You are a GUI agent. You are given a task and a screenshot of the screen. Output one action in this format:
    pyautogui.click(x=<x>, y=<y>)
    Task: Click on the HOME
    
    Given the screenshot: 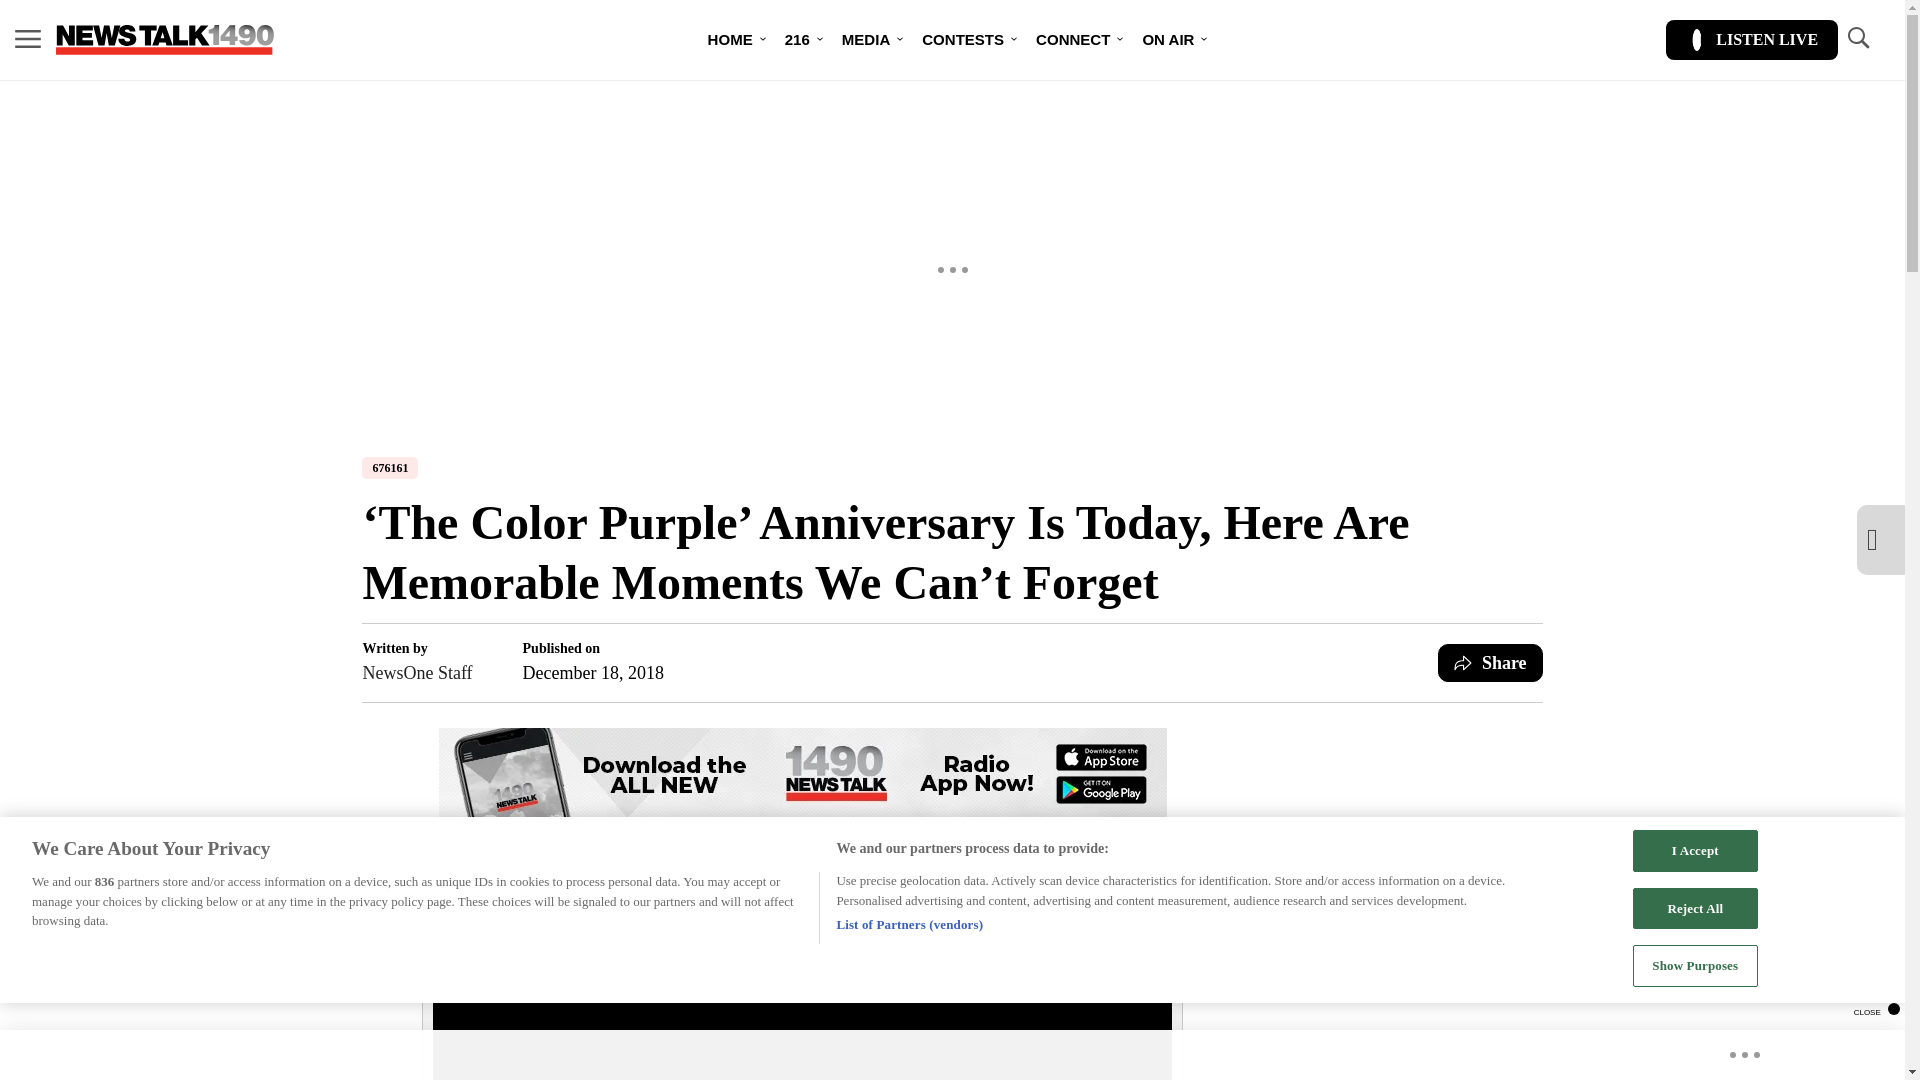 What is the action you would take?
    pyautogui.click(x=730, y=40)
    